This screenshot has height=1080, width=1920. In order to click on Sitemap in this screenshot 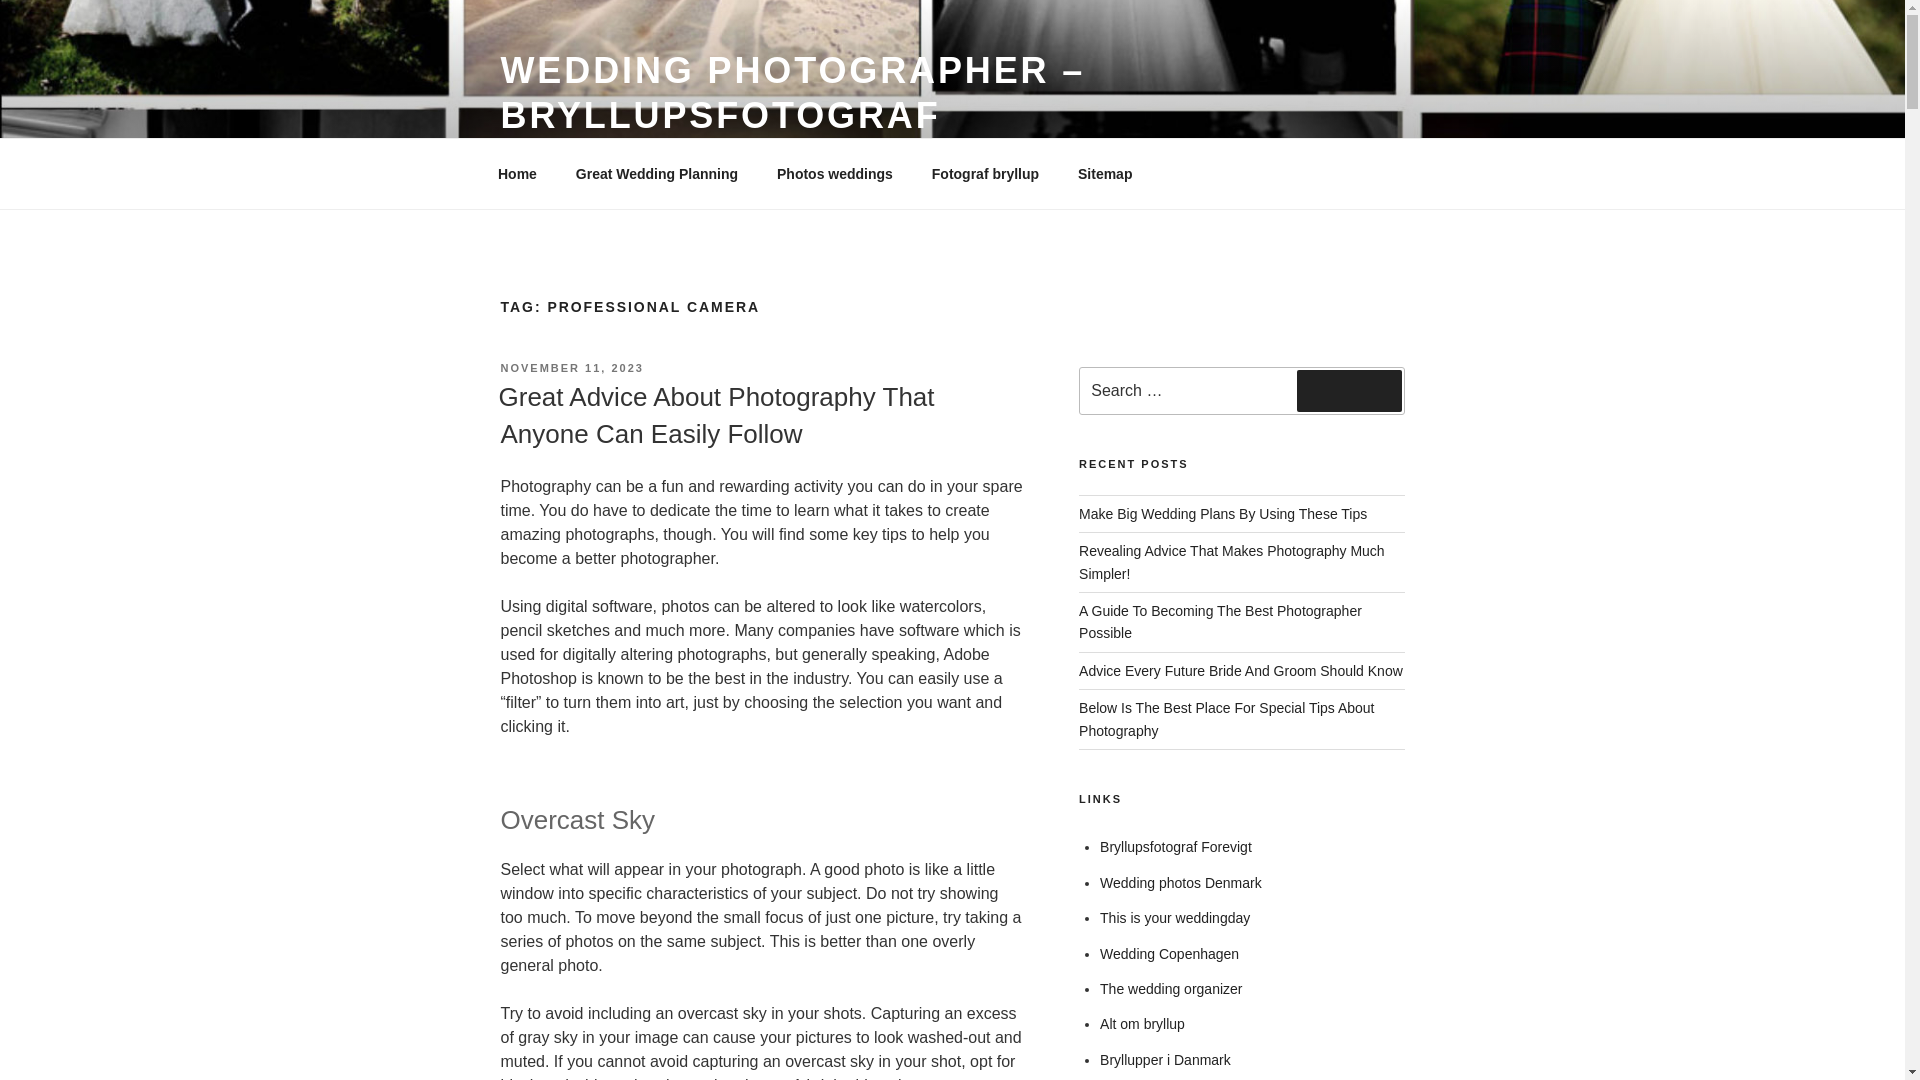, I will do `click(1104, 174)`.